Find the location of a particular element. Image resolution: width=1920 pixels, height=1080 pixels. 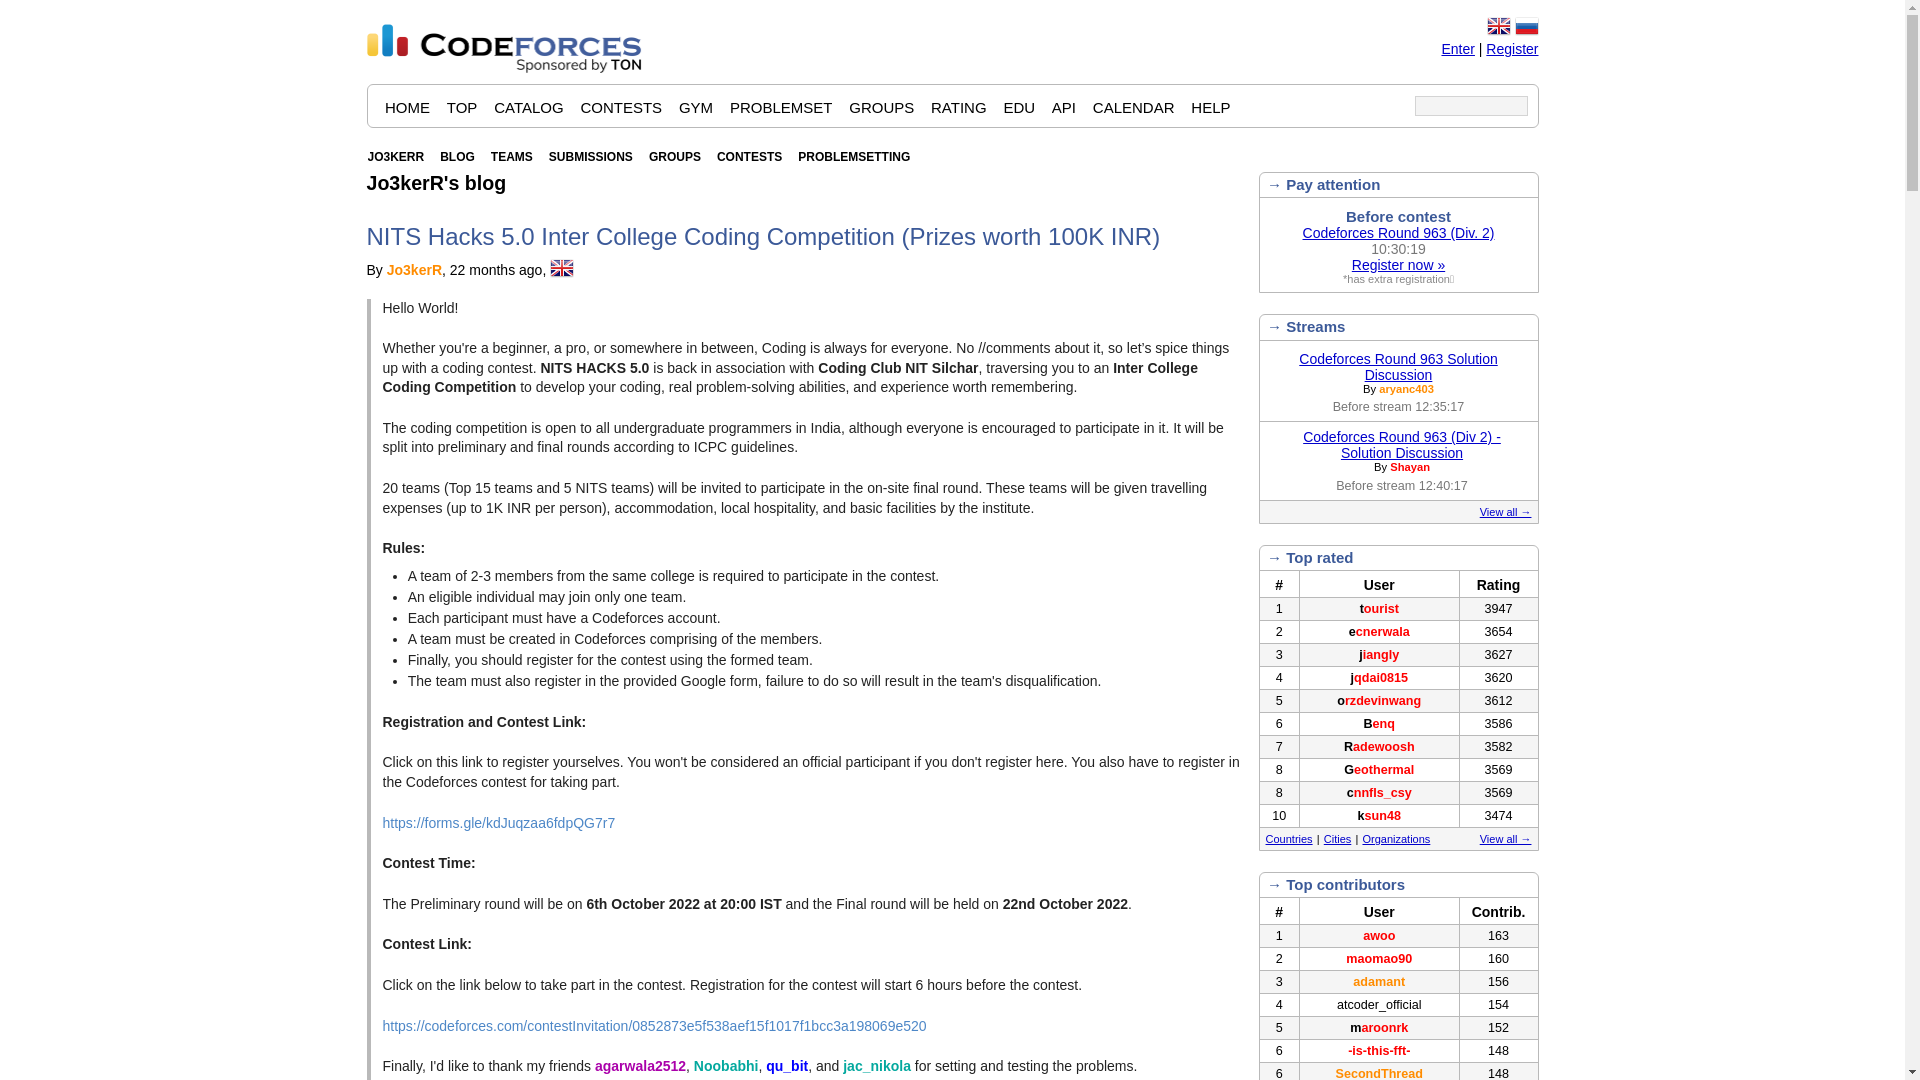

Legendary Grandmaster ecnerwala is located at coordinates (1379, 632).